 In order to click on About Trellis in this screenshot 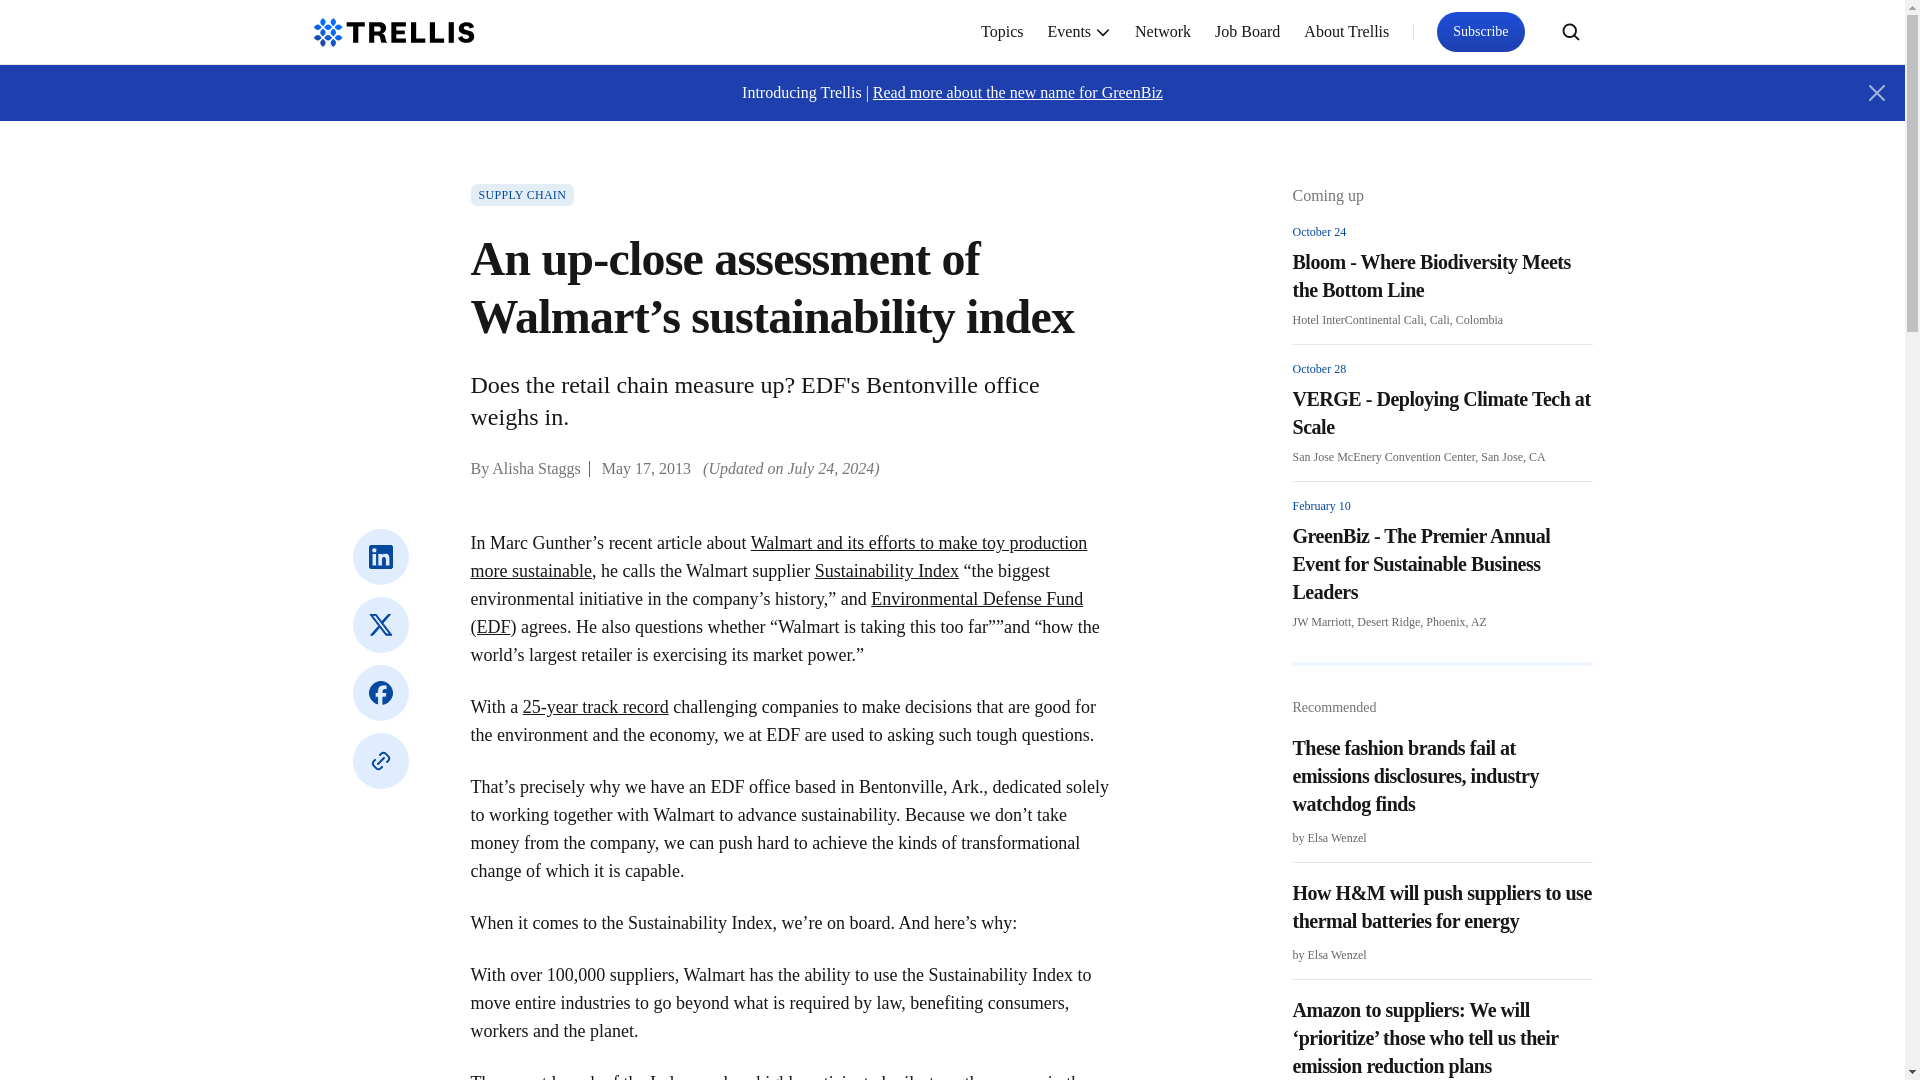, I will do `click(1346, 32)`.